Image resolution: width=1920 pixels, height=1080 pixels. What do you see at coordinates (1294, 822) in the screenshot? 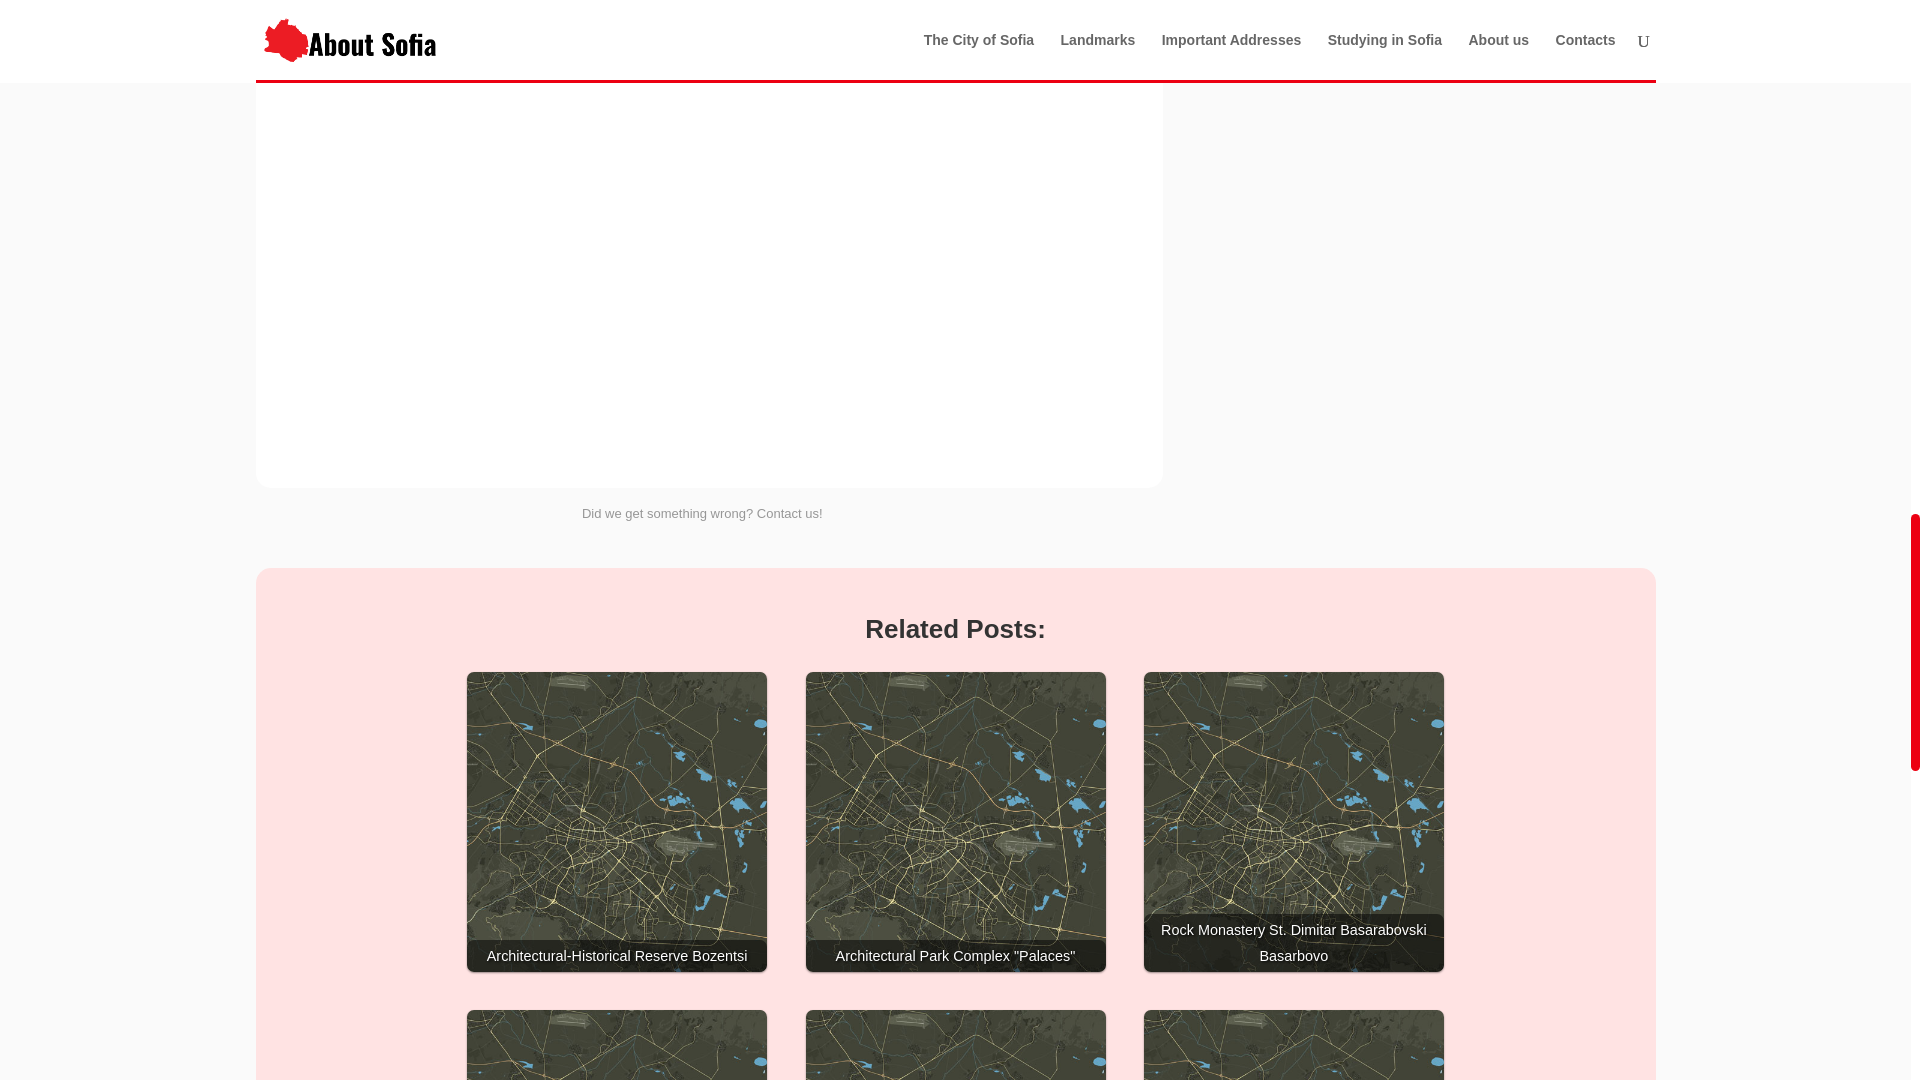
I see `Rock Monastery St. Dimitar Basarabovski Basarbovo` at bounding box center [1294, 822].